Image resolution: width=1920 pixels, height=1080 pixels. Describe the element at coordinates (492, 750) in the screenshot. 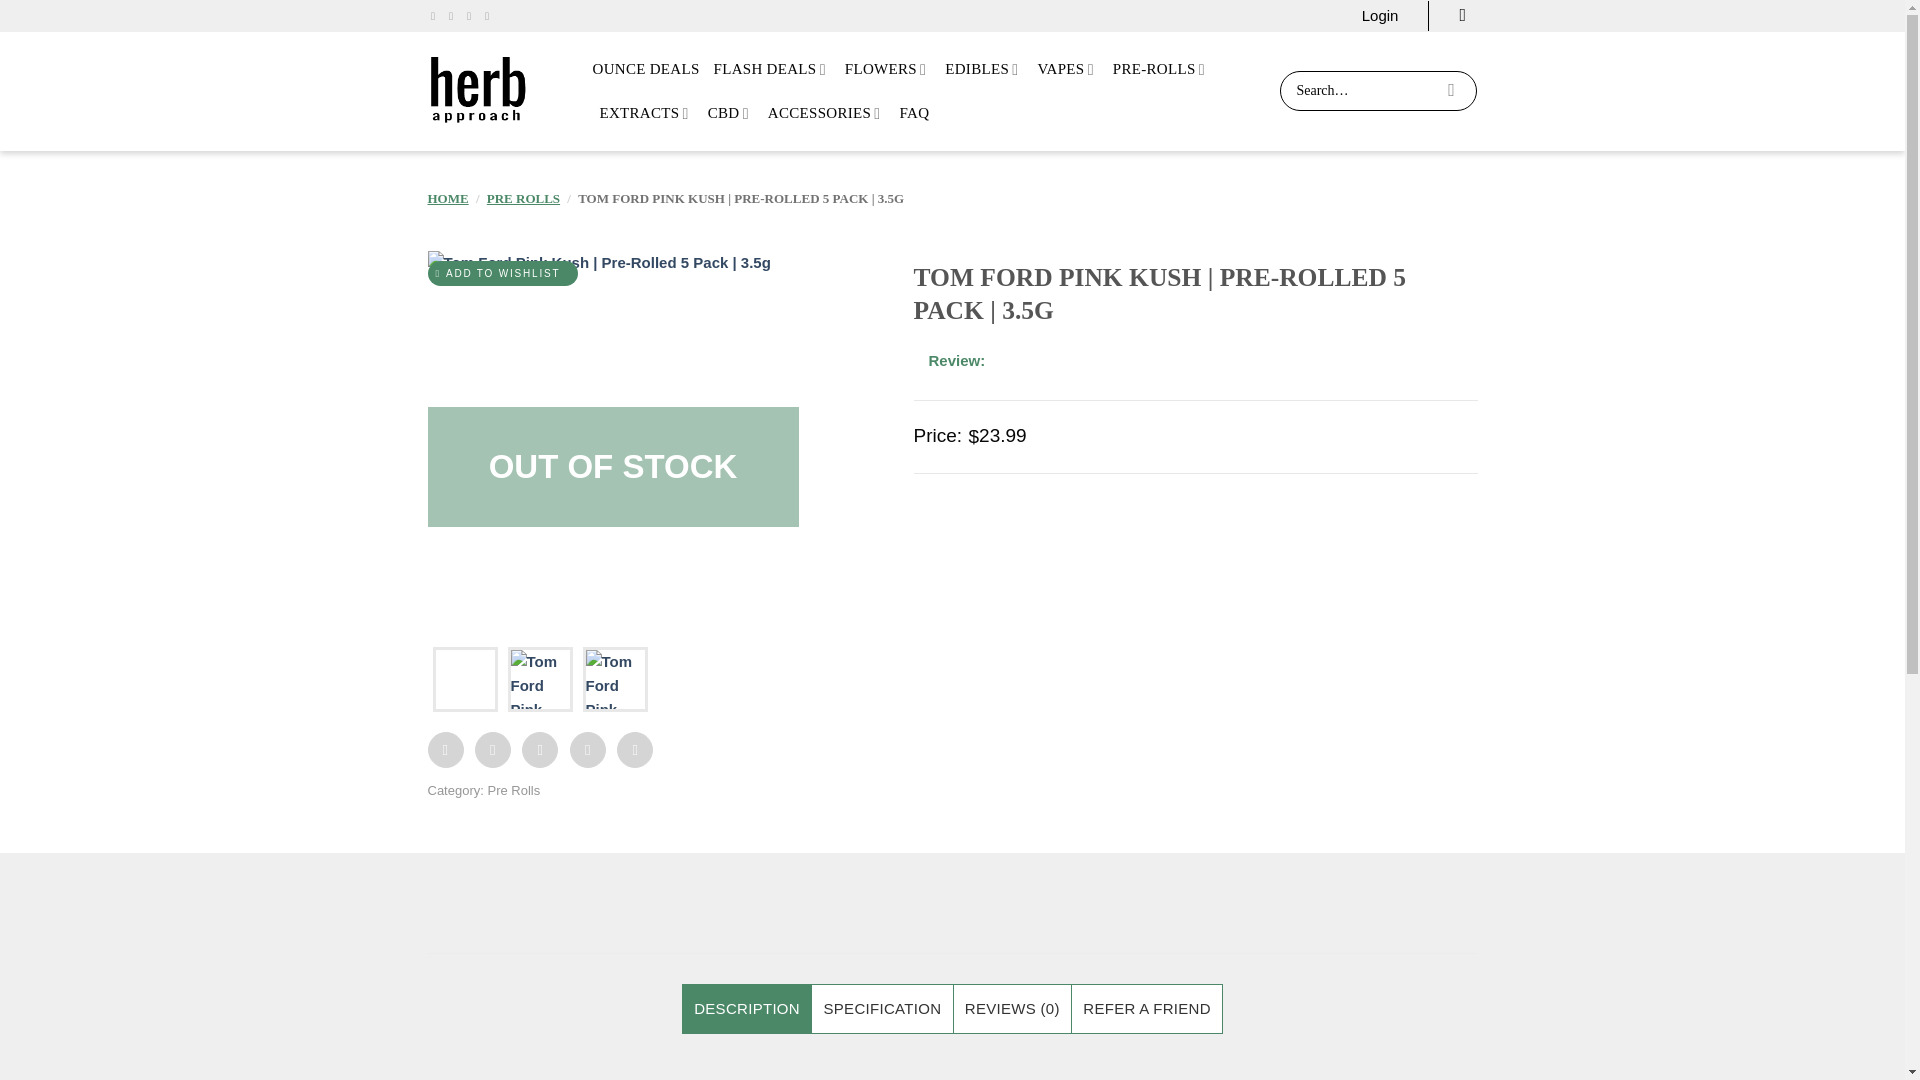

I see `Share on Twitter` at that location.